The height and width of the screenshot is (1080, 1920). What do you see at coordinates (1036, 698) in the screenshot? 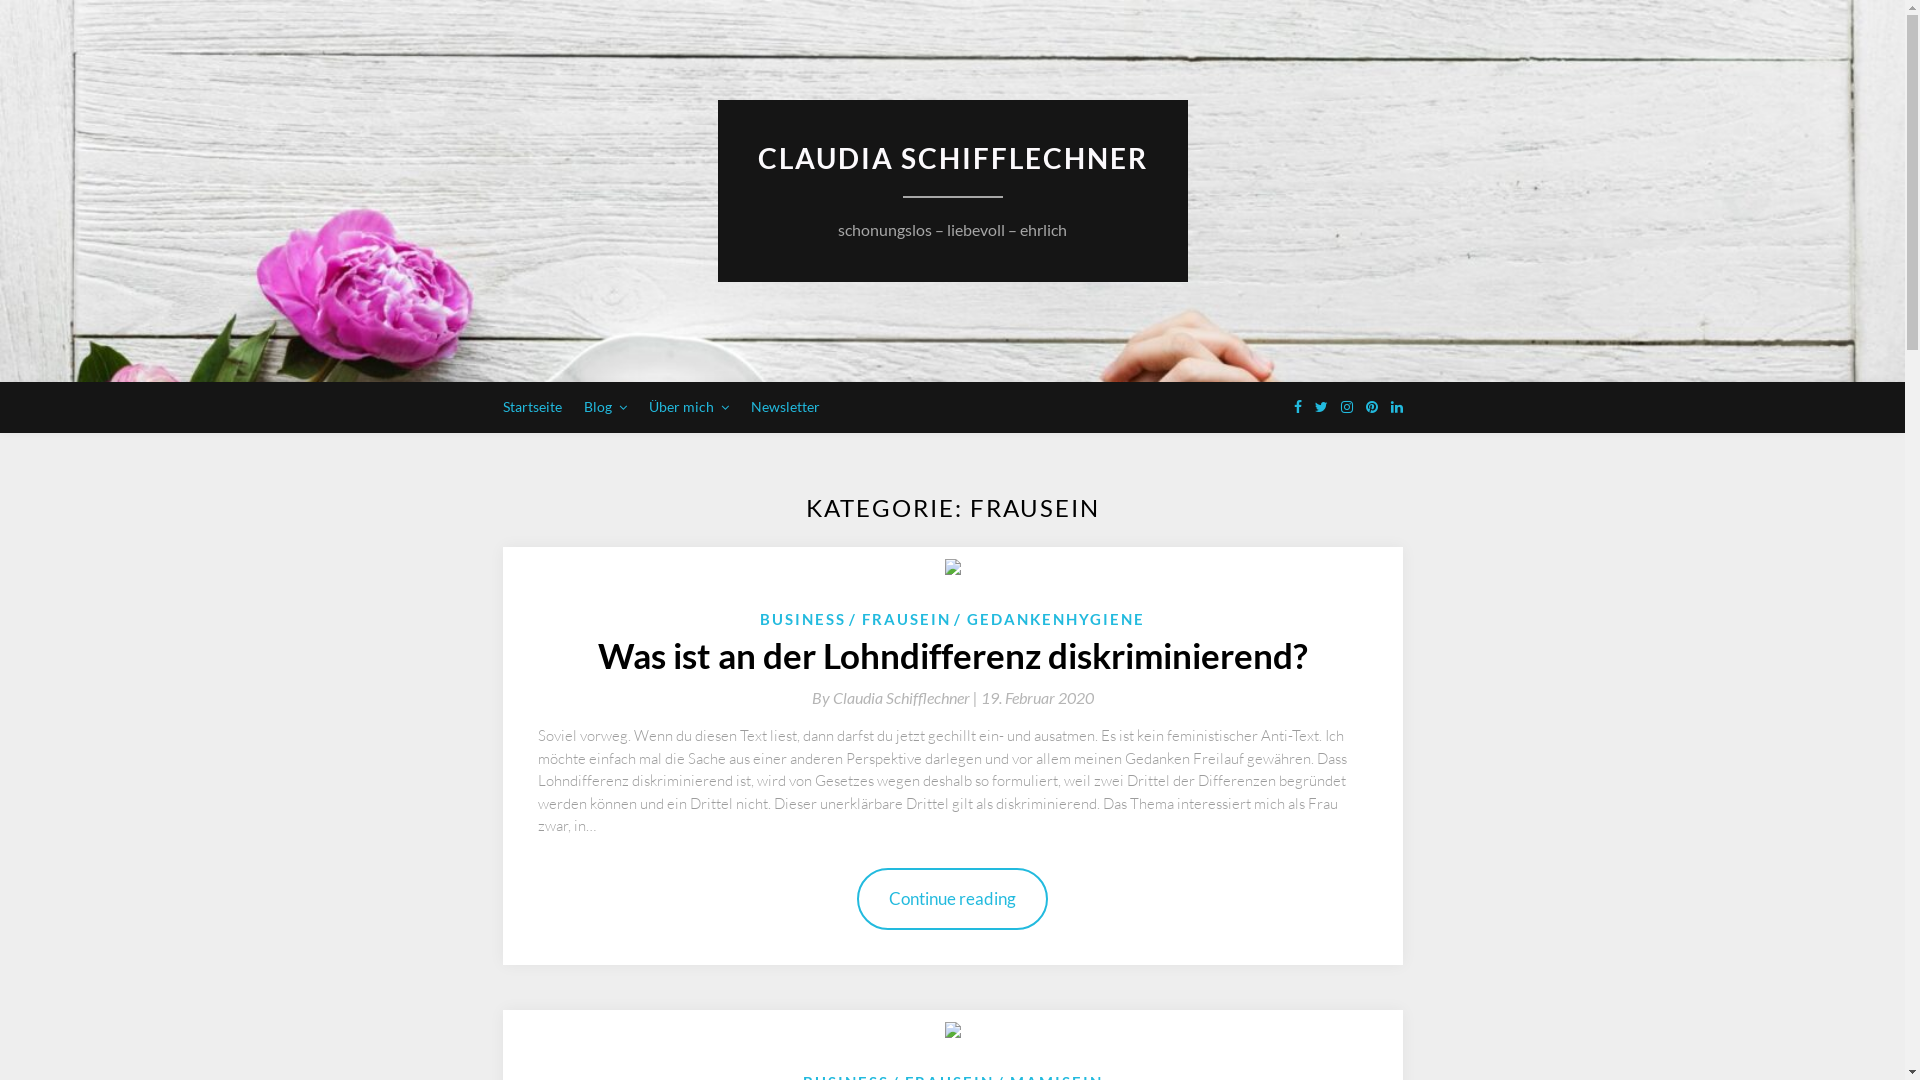
I see `19. Februar 2020` at bounding box center [1036, 698].